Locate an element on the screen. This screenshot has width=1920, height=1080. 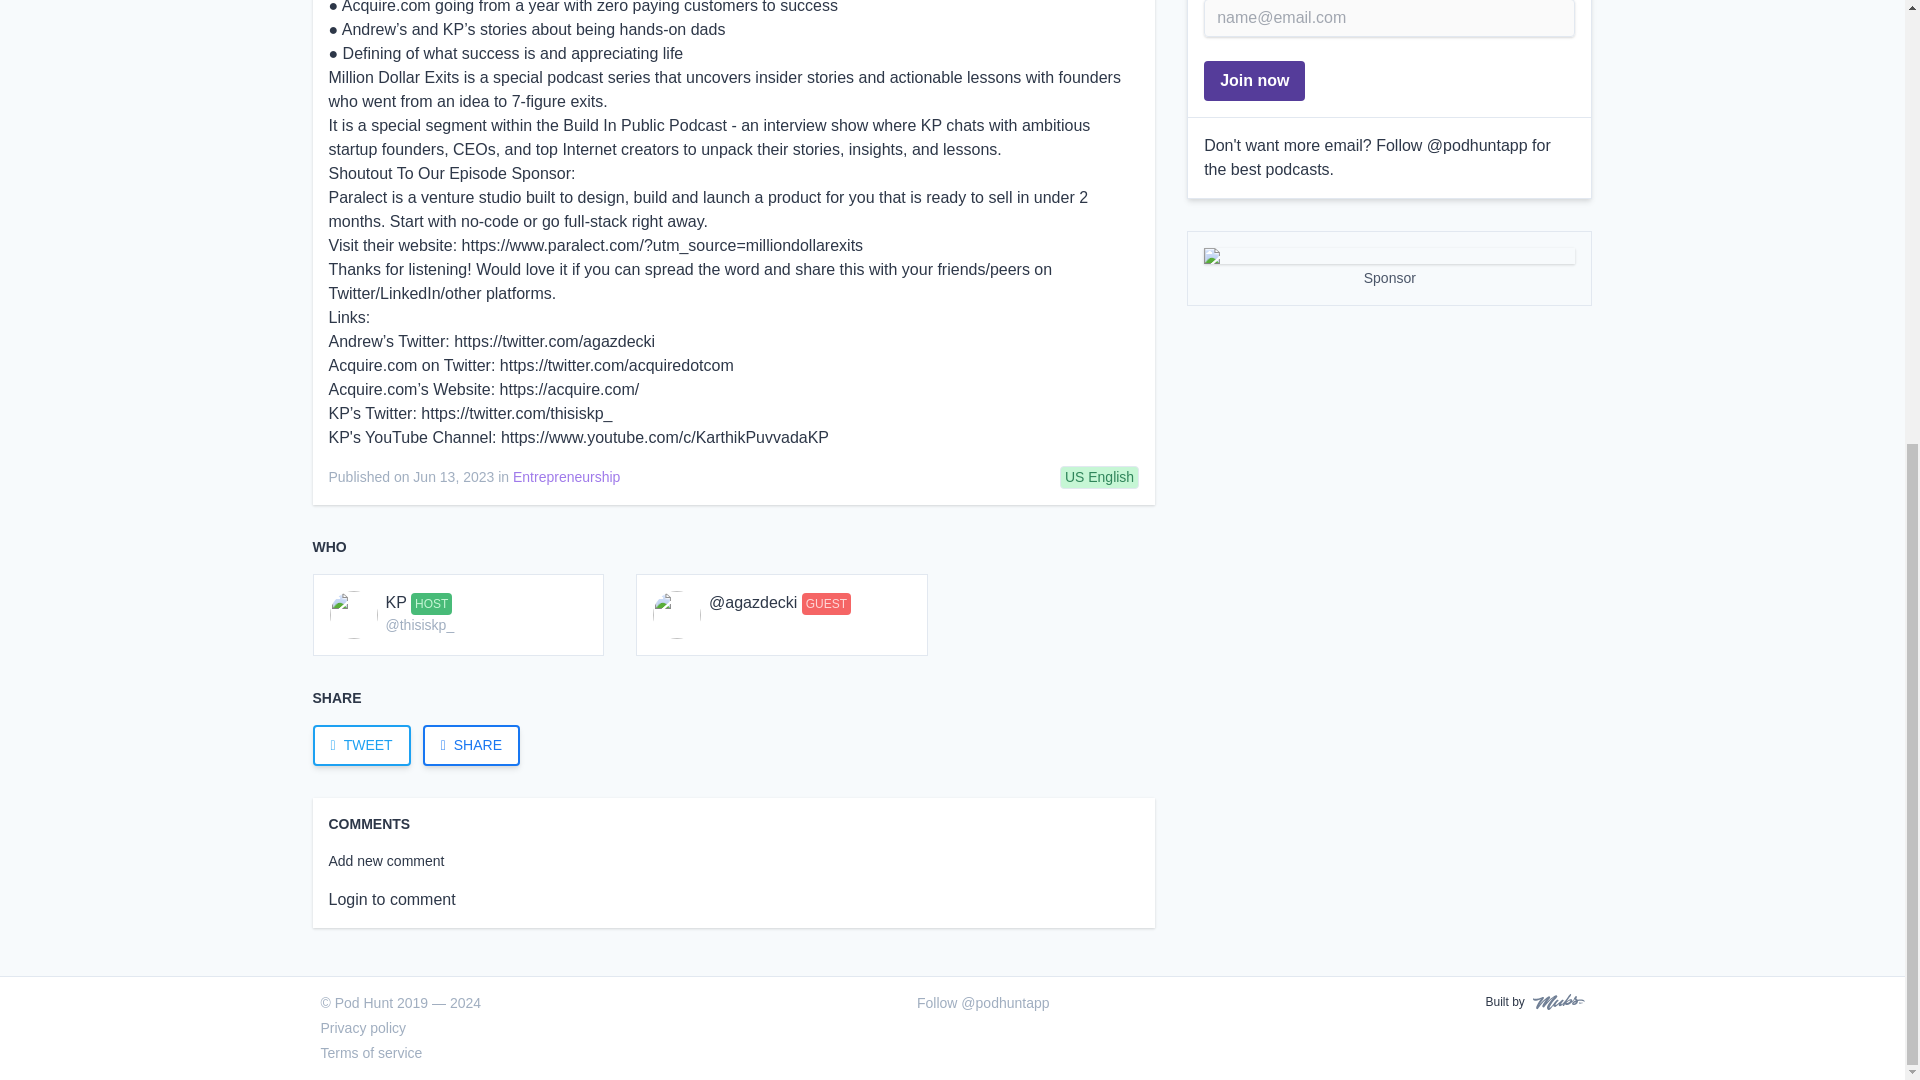
Join now is located at coordinates (1254, 80).